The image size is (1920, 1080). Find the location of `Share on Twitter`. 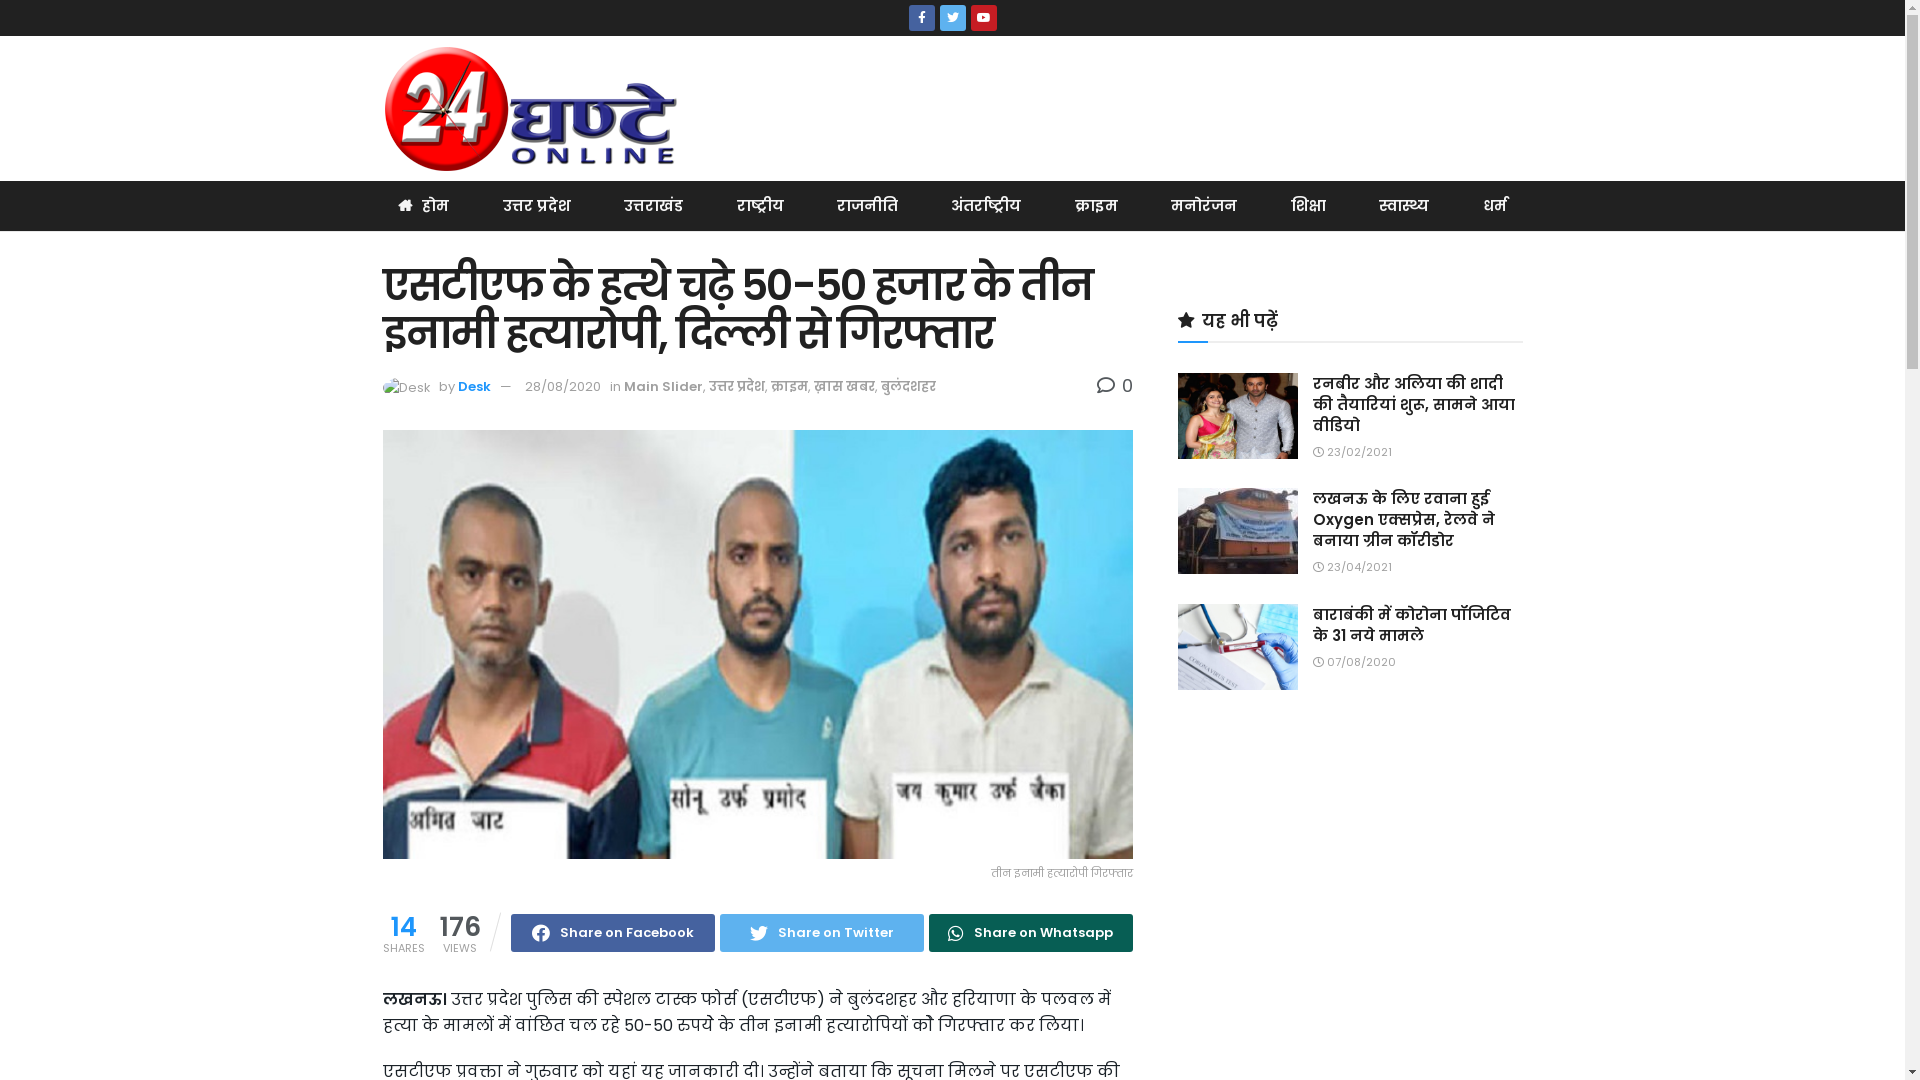

Share on Twitter is located at coordinates (822, 933).